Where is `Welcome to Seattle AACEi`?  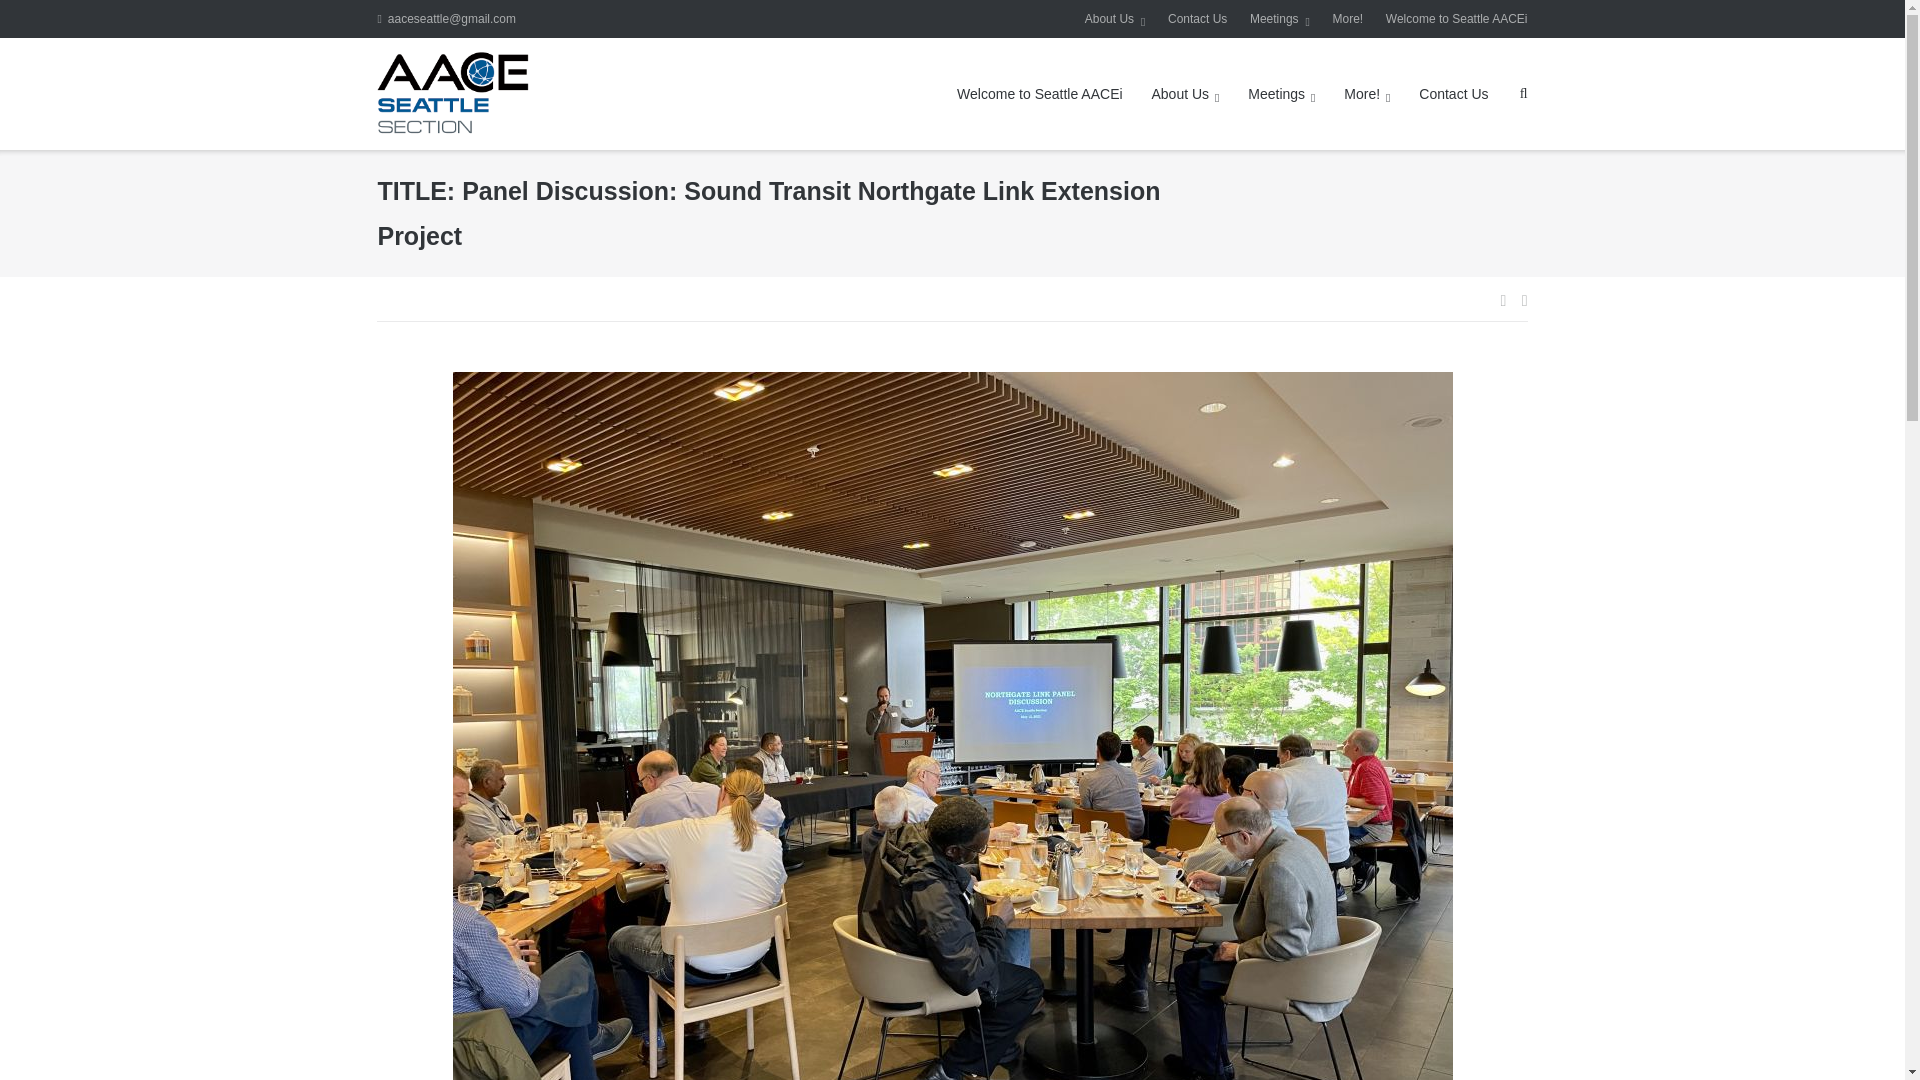
Welcome to Seattle AACEi is located at coordinates (1038, 94).